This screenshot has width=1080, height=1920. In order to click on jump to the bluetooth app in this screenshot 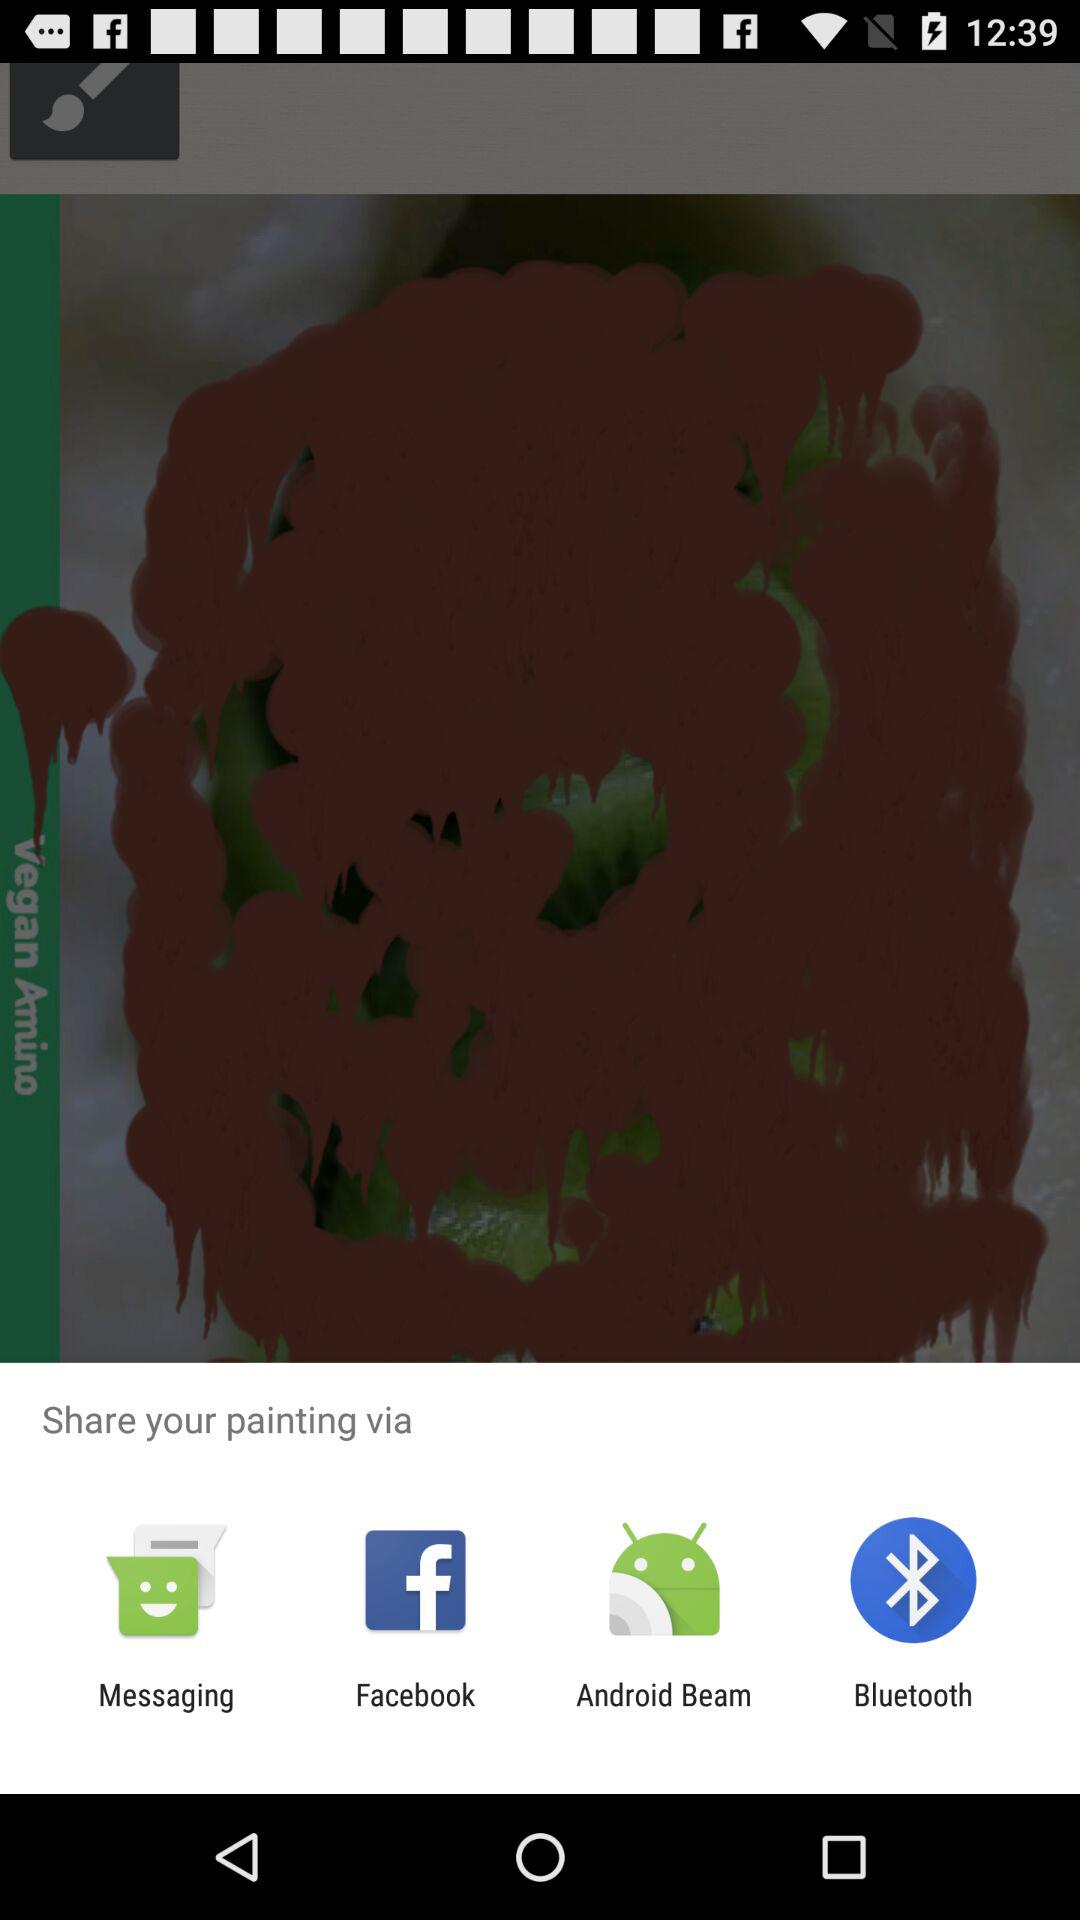, I will do `click(912, 1712)`.